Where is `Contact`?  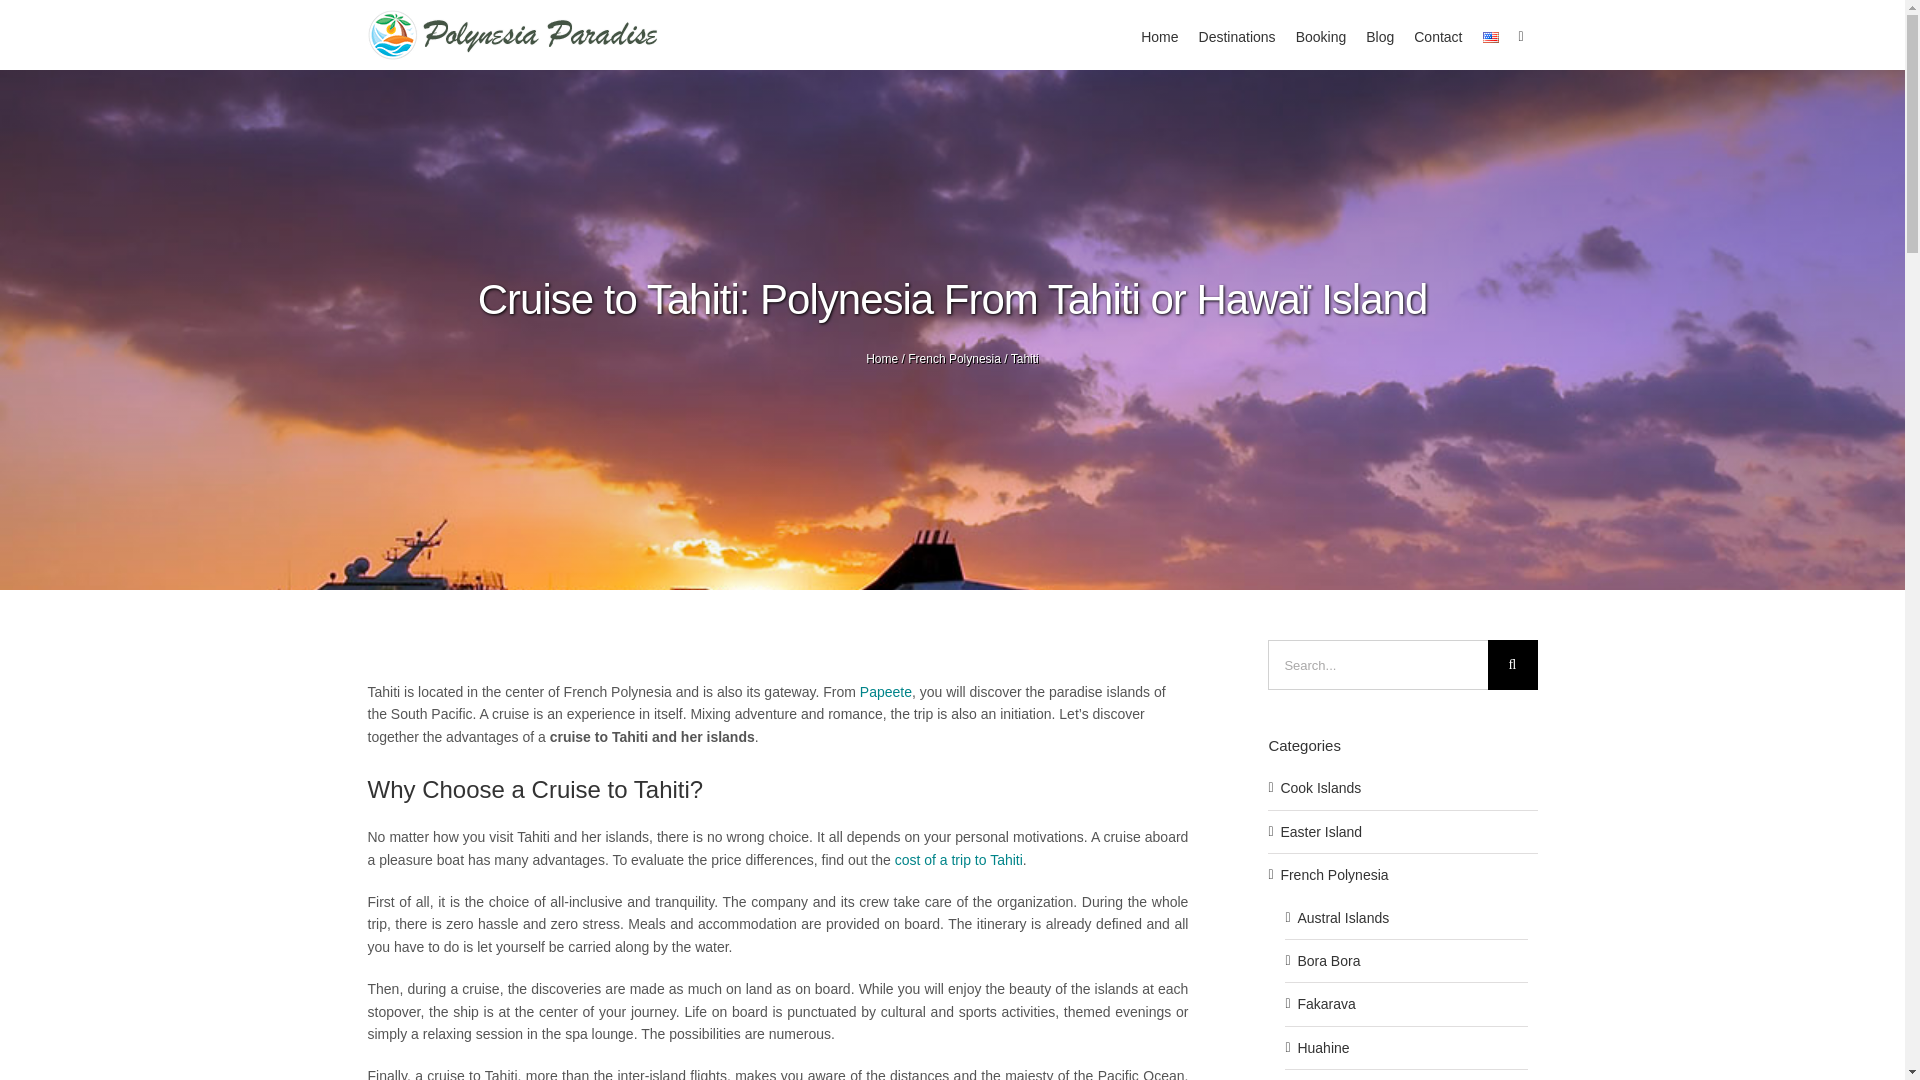
Contact is located at coordinates (1437, 35).